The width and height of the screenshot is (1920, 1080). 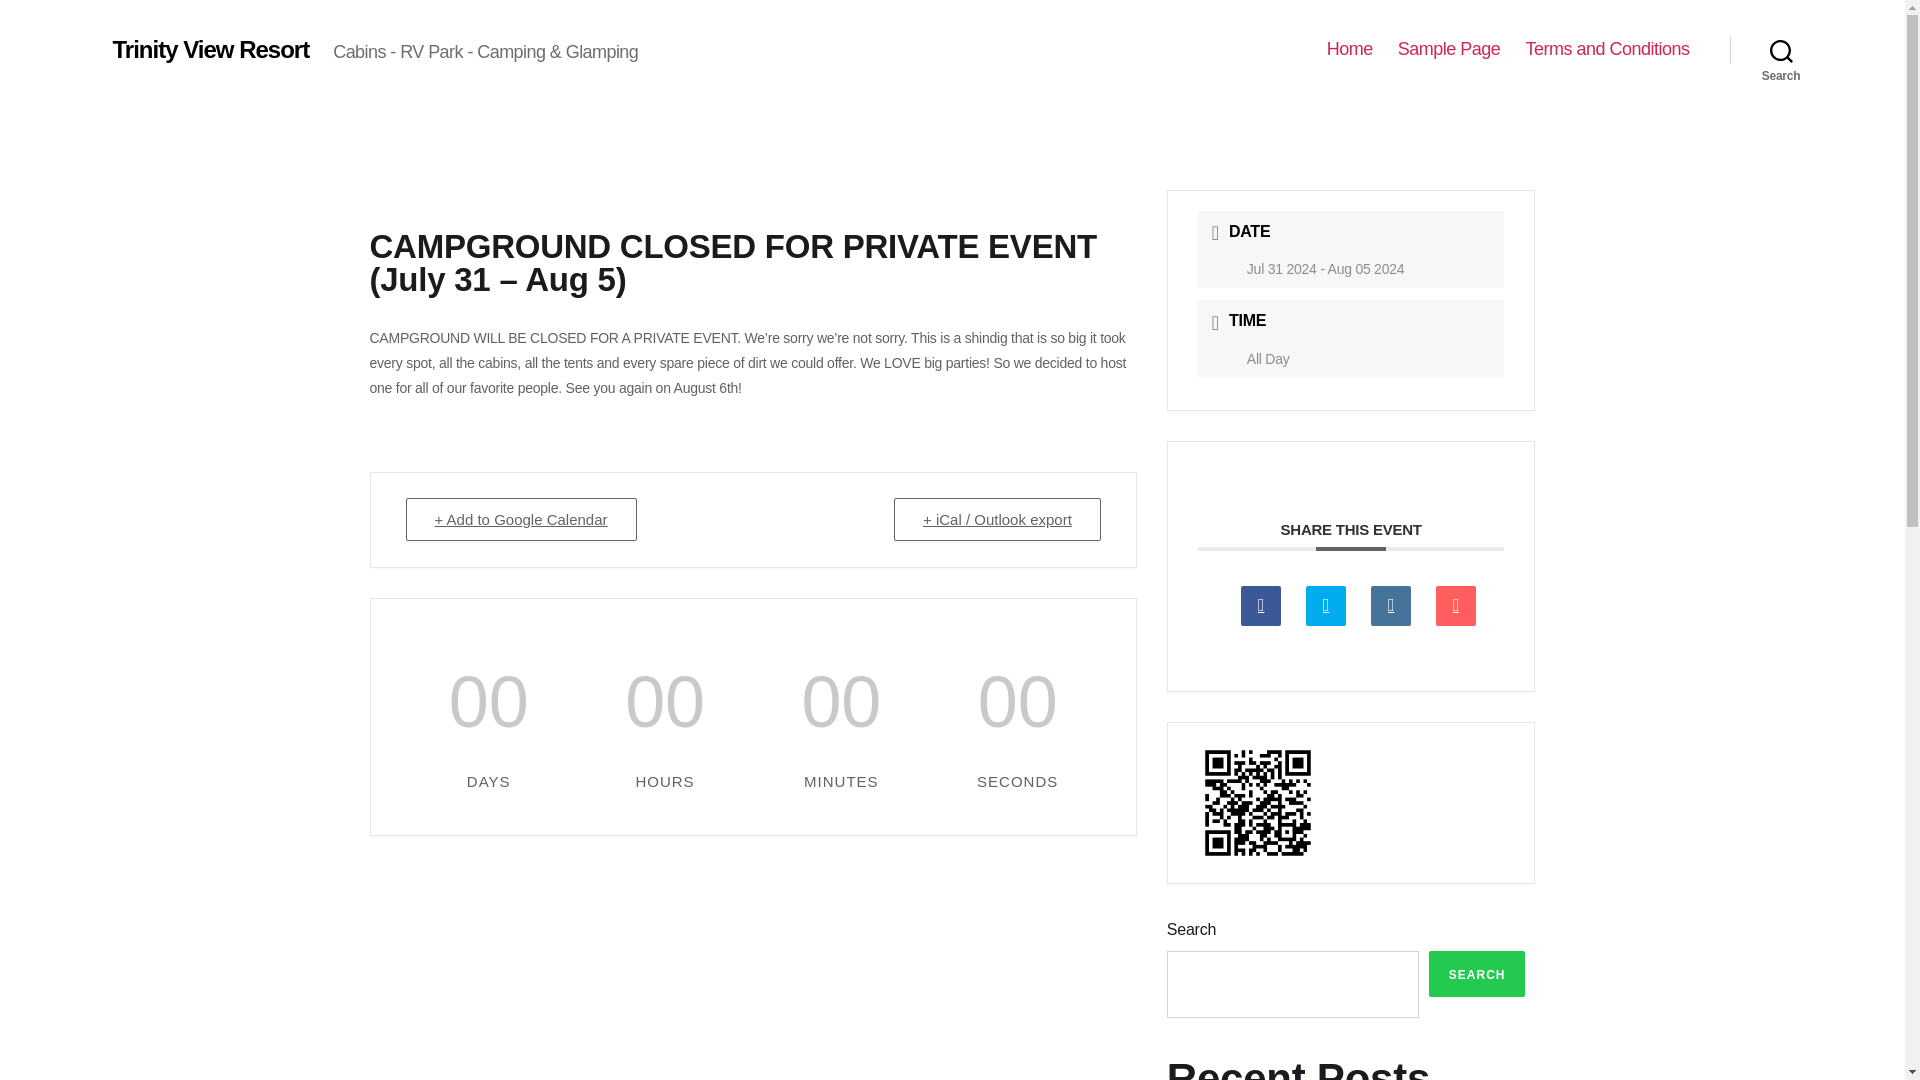 I want to click on Tweet, so click(x=1325, y=606).